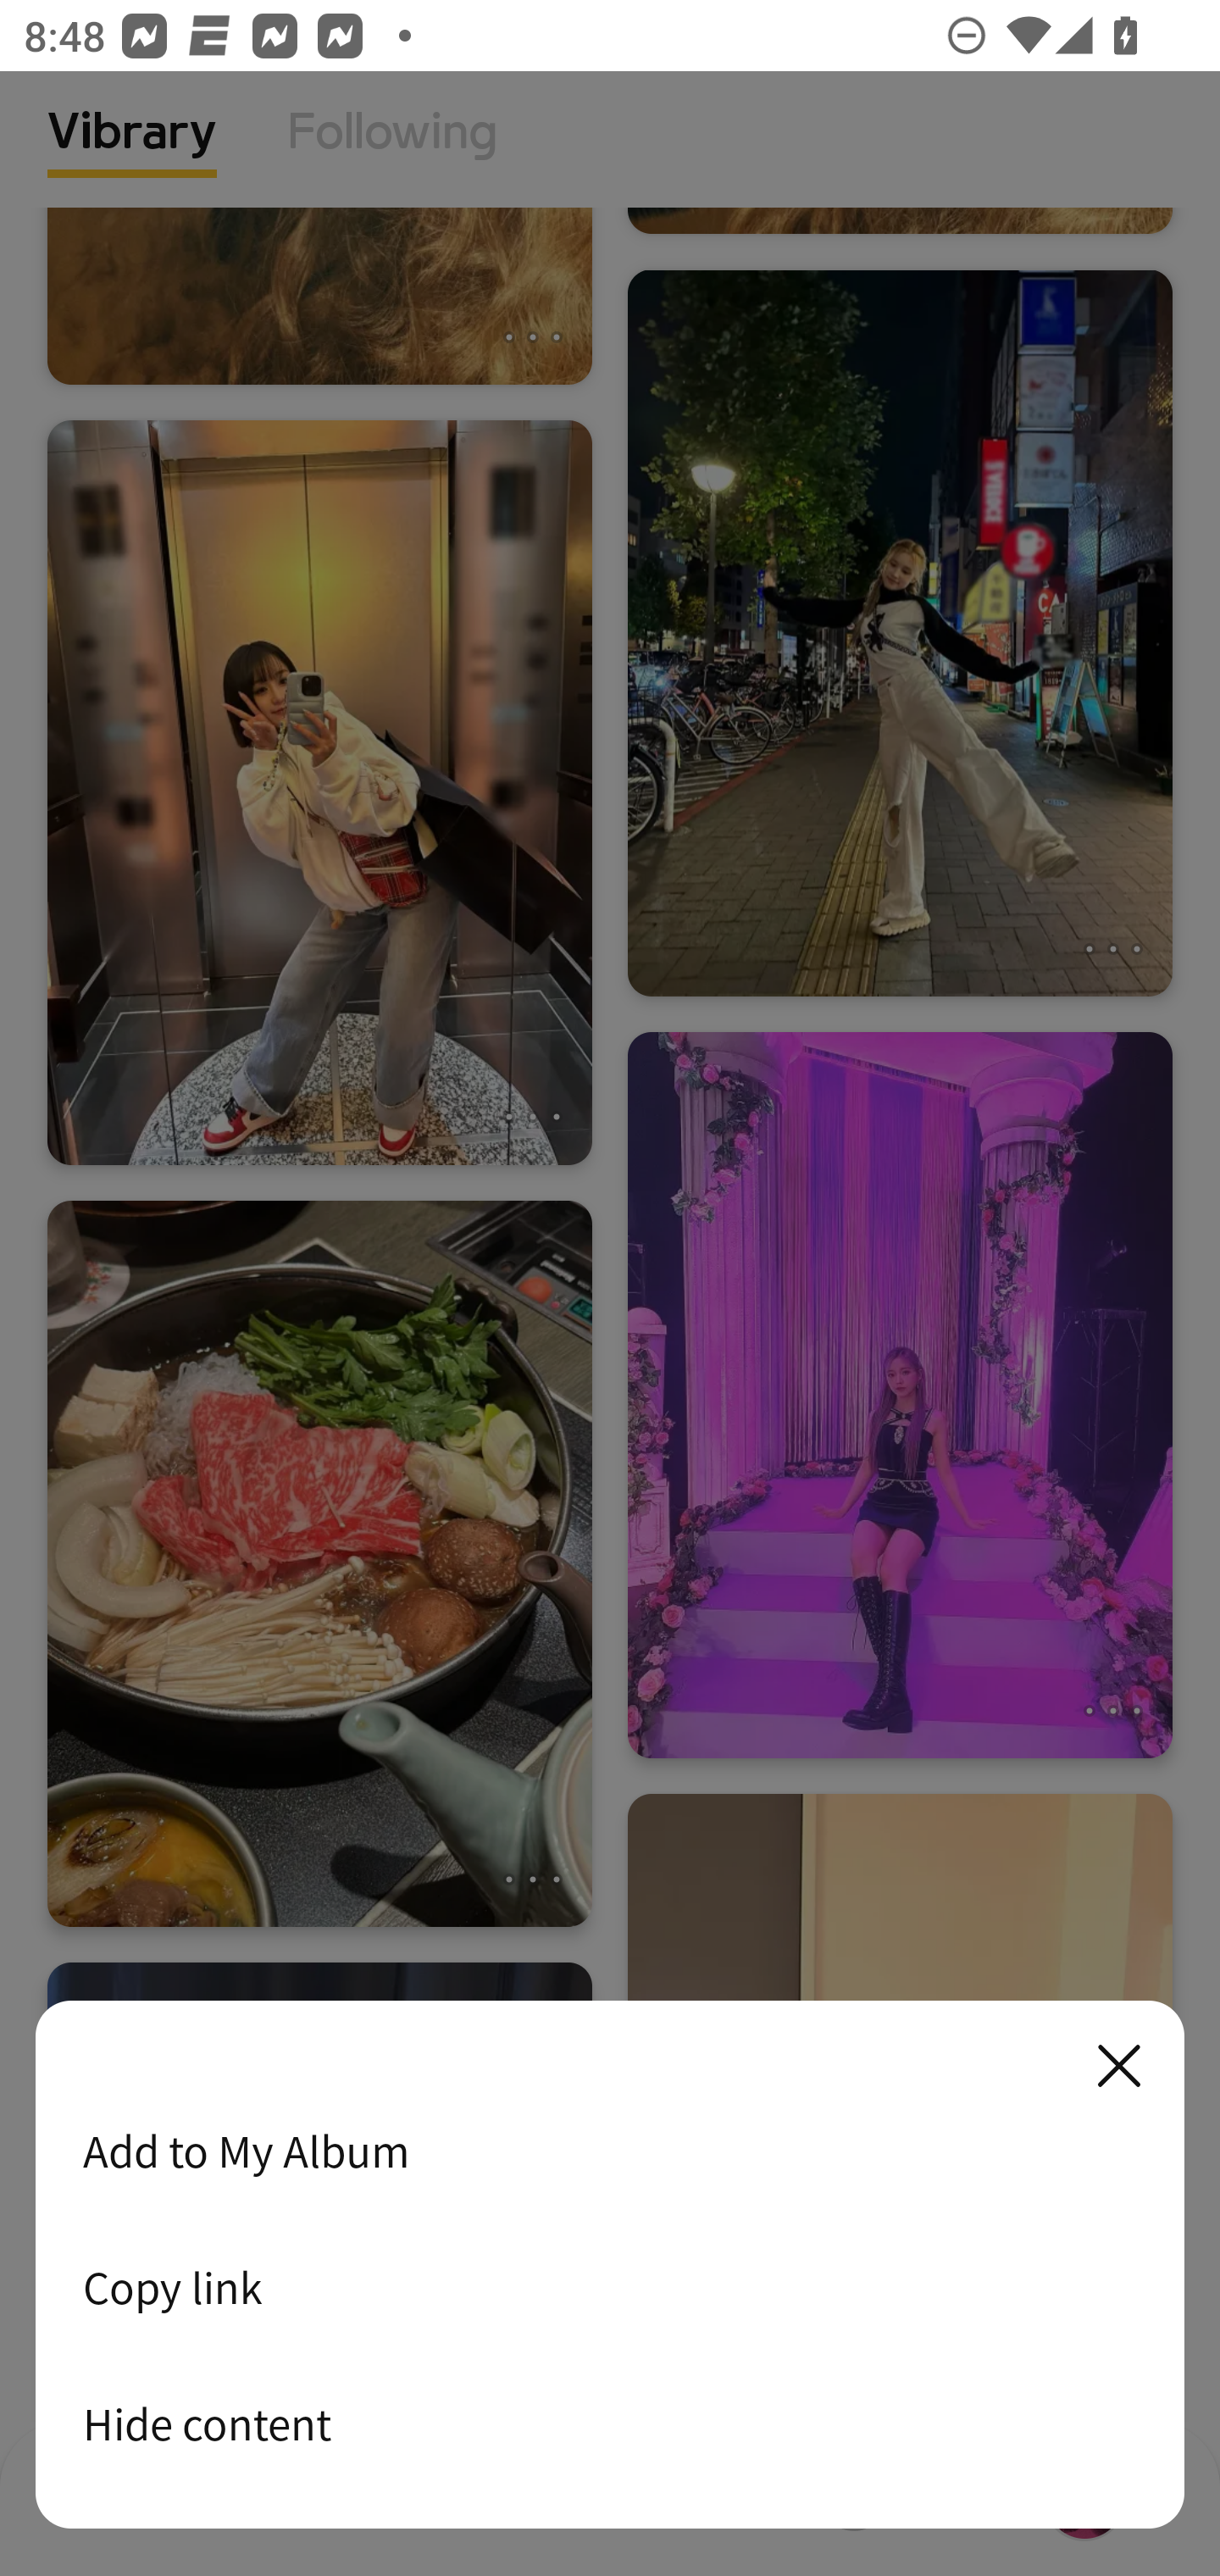 The height and width of the screenshot is (2576, 1220). I want to click on Add to My Album Copy link Hide content, so click(610, 2266).